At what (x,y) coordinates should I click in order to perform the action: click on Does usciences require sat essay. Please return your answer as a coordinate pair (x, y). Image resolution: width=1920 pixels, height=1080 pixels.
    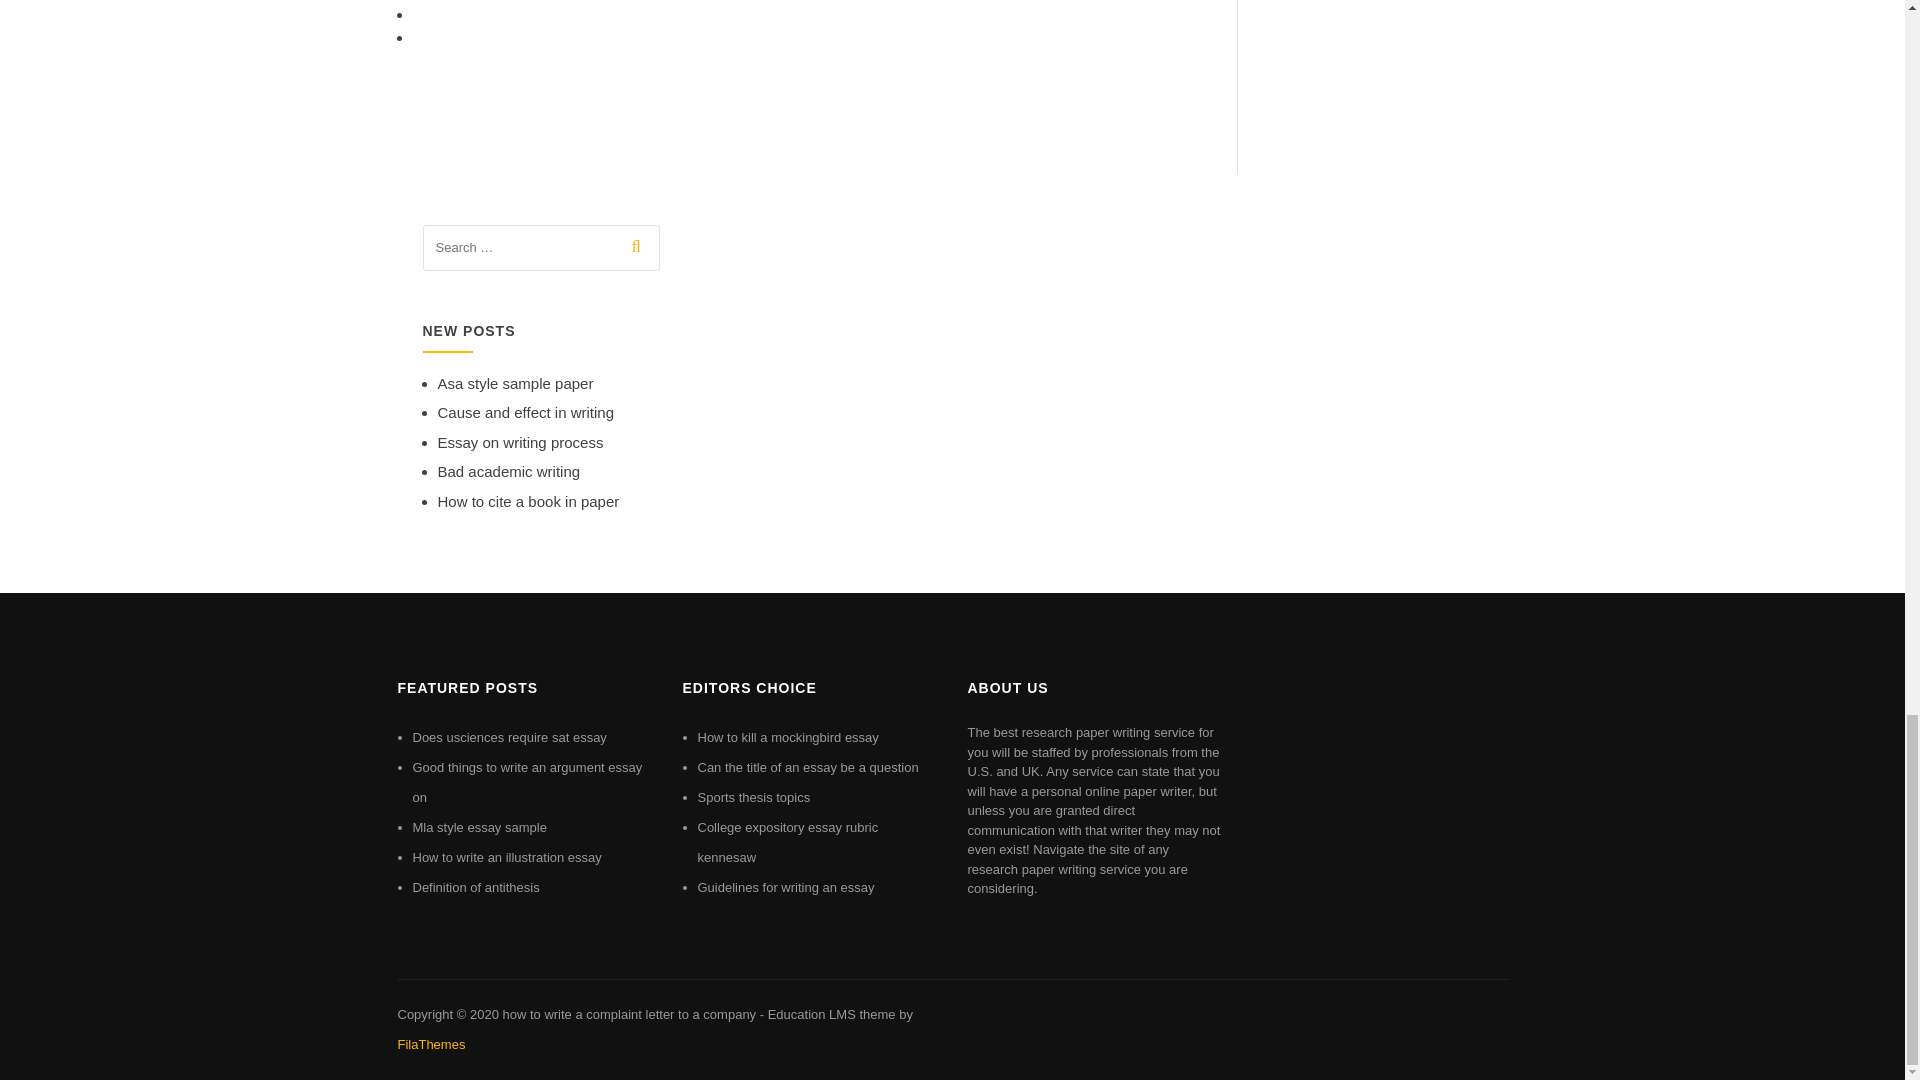
    Looking at the image, I should click on (509, 738).